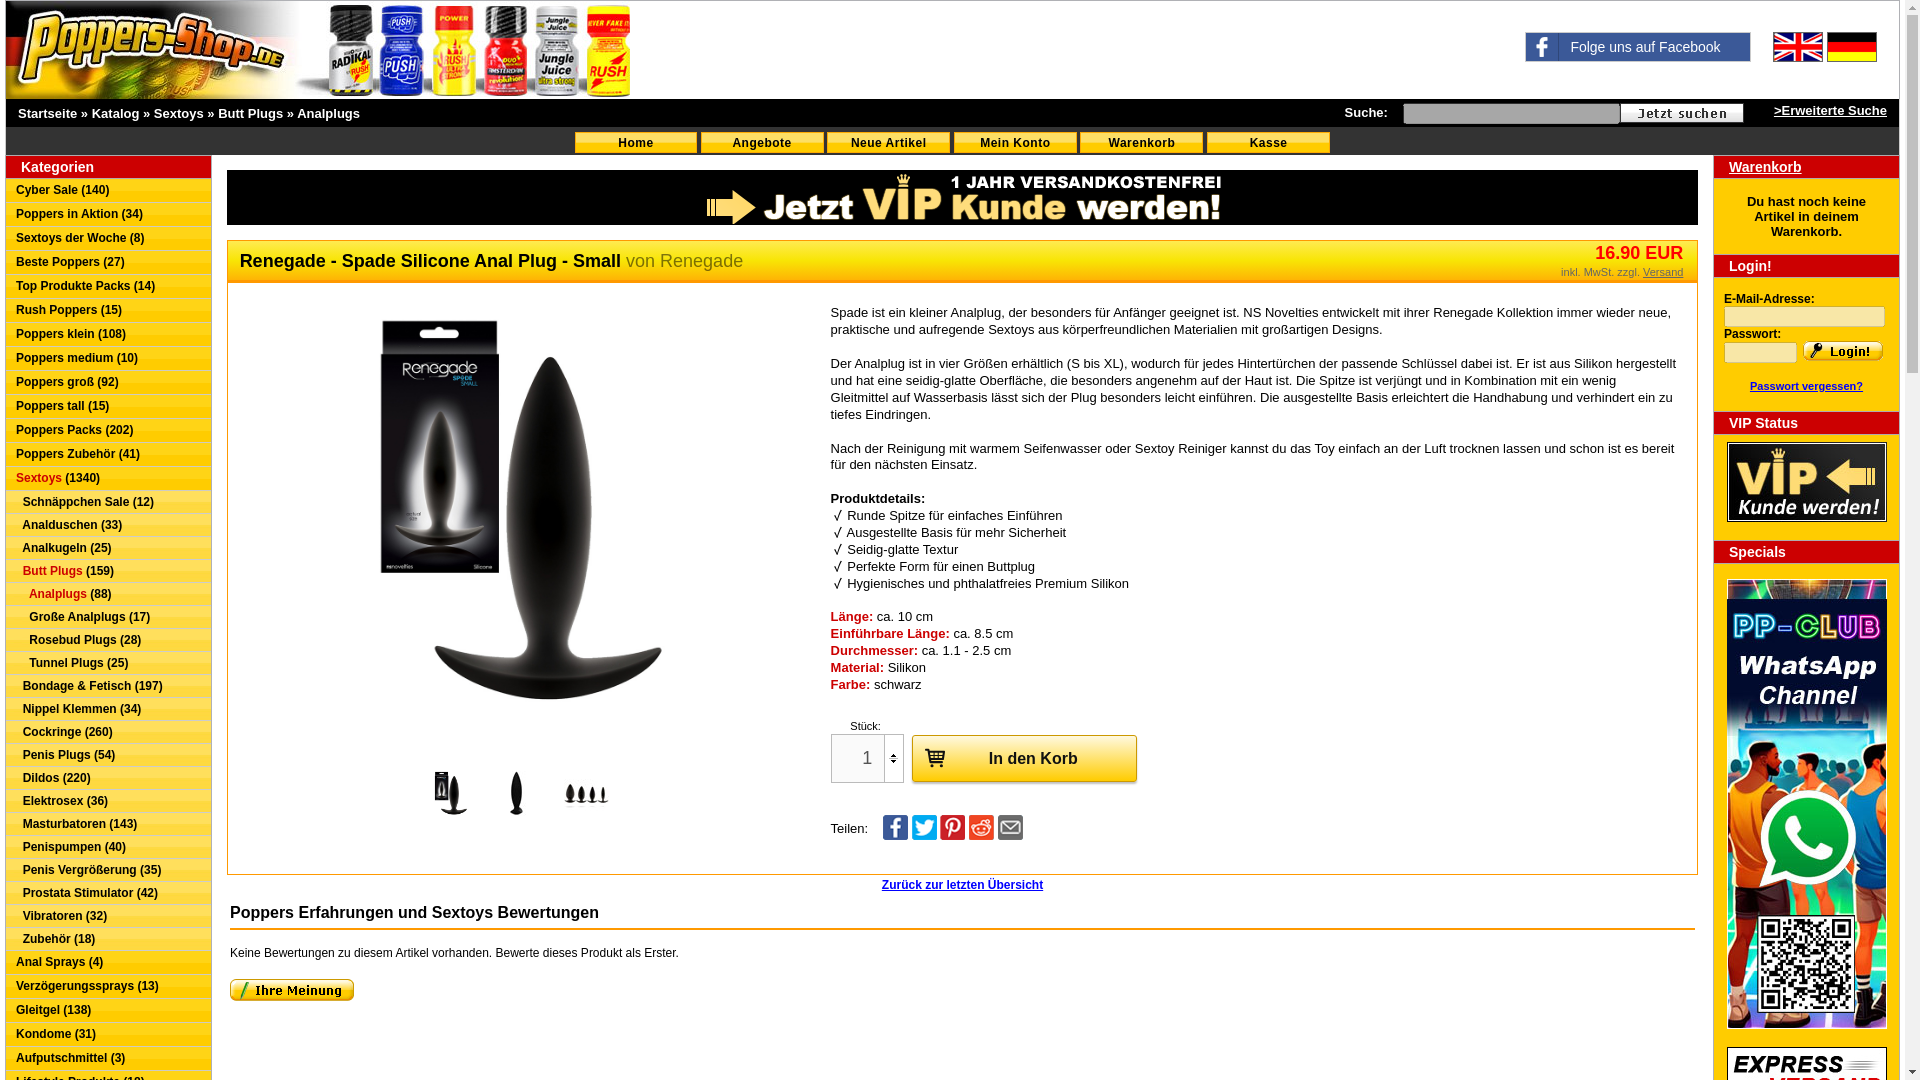  I want to click on Katalog, so click(116, 112).